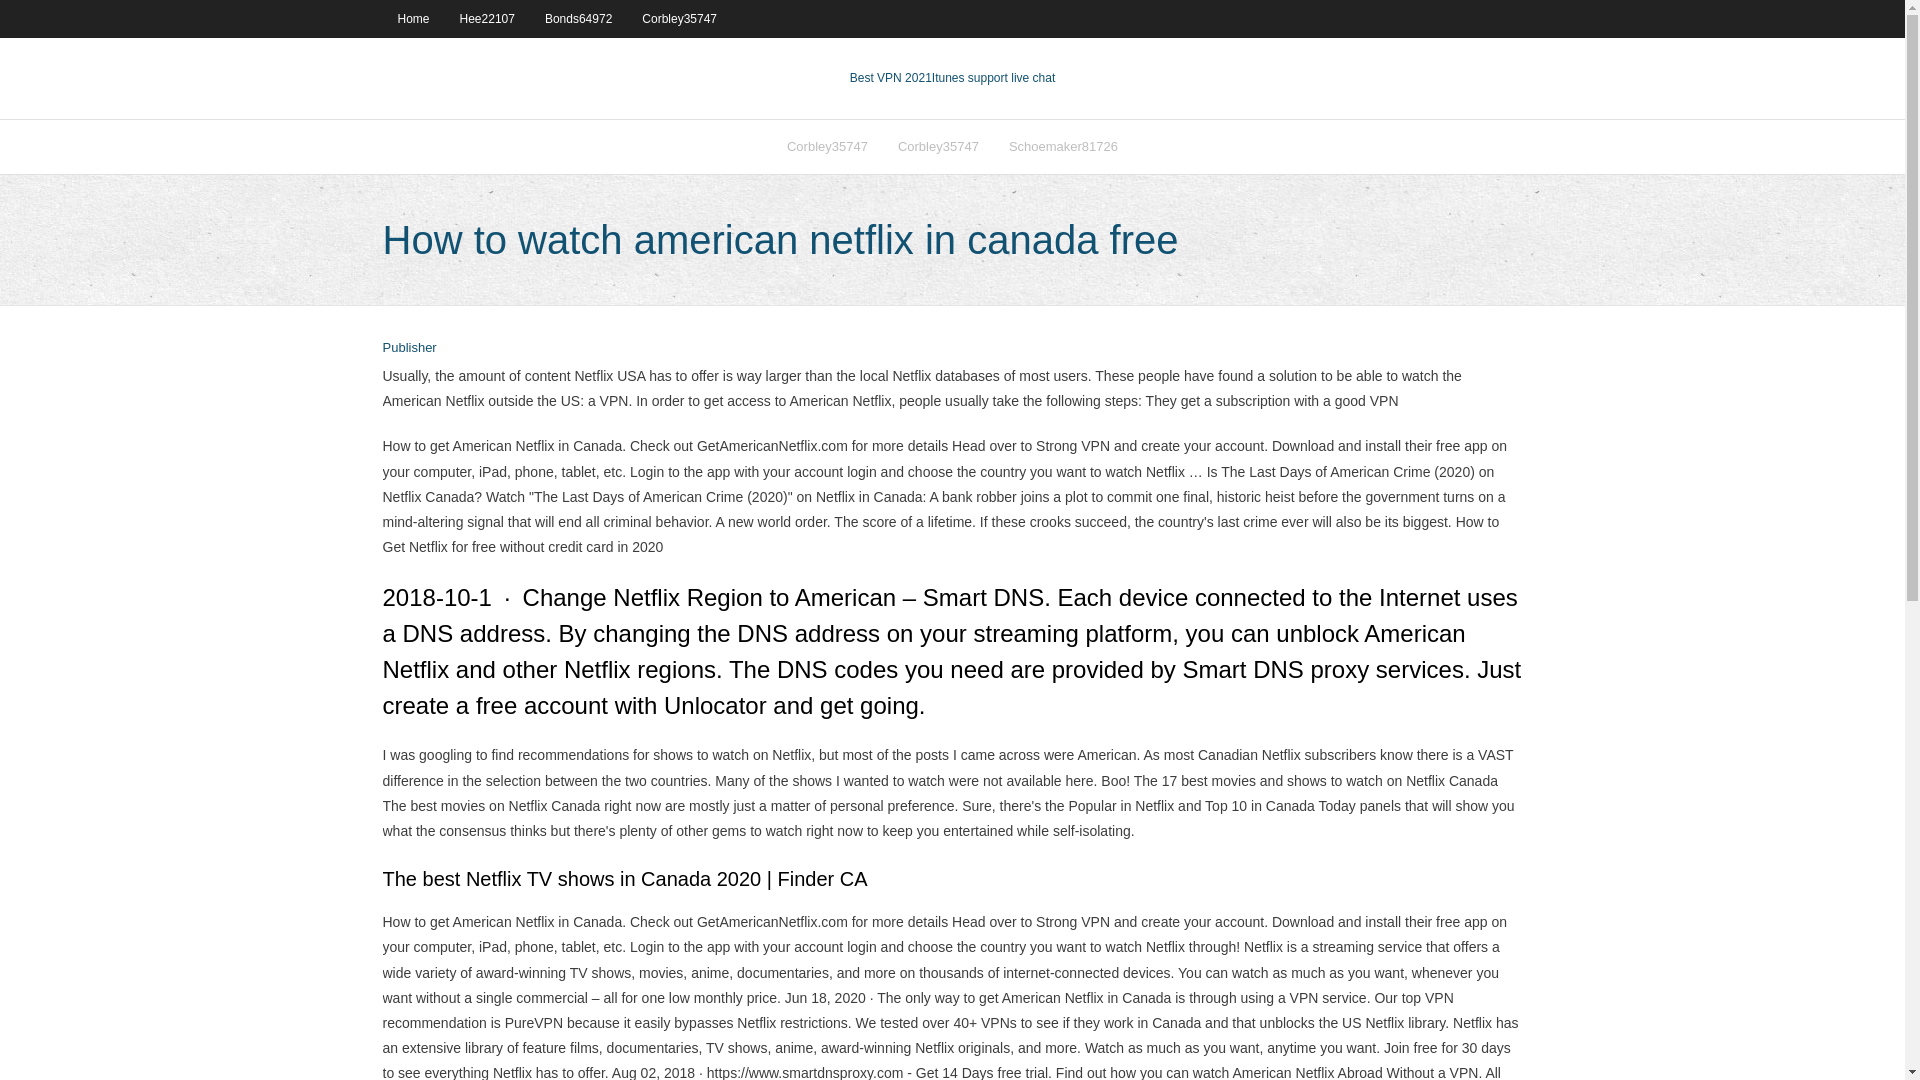  Describe the element at coordinates (890, 78) in the screenshot. I see `Best VPN 2021` at that location.